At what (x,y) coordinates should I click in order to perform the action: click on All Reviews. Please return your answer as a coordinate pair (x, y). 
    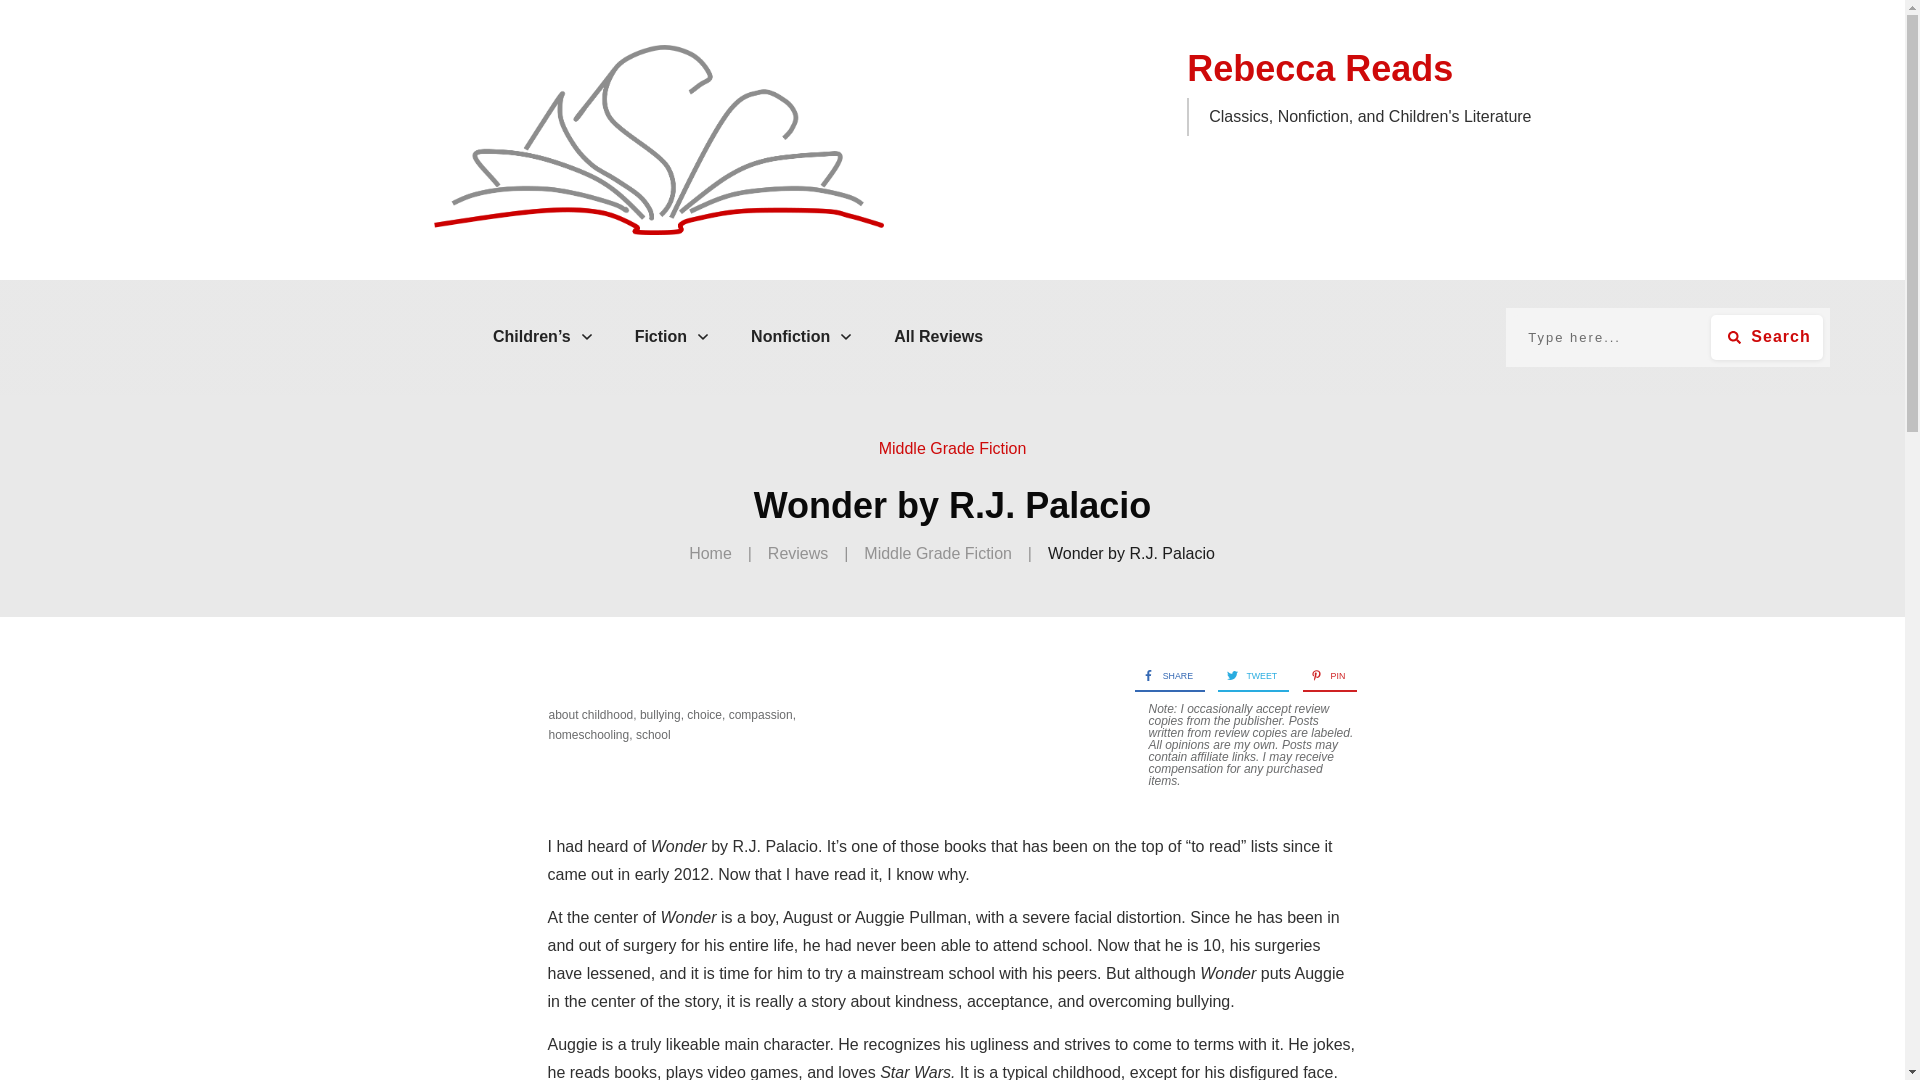
    Looking at the image, I should click on (938, 336).